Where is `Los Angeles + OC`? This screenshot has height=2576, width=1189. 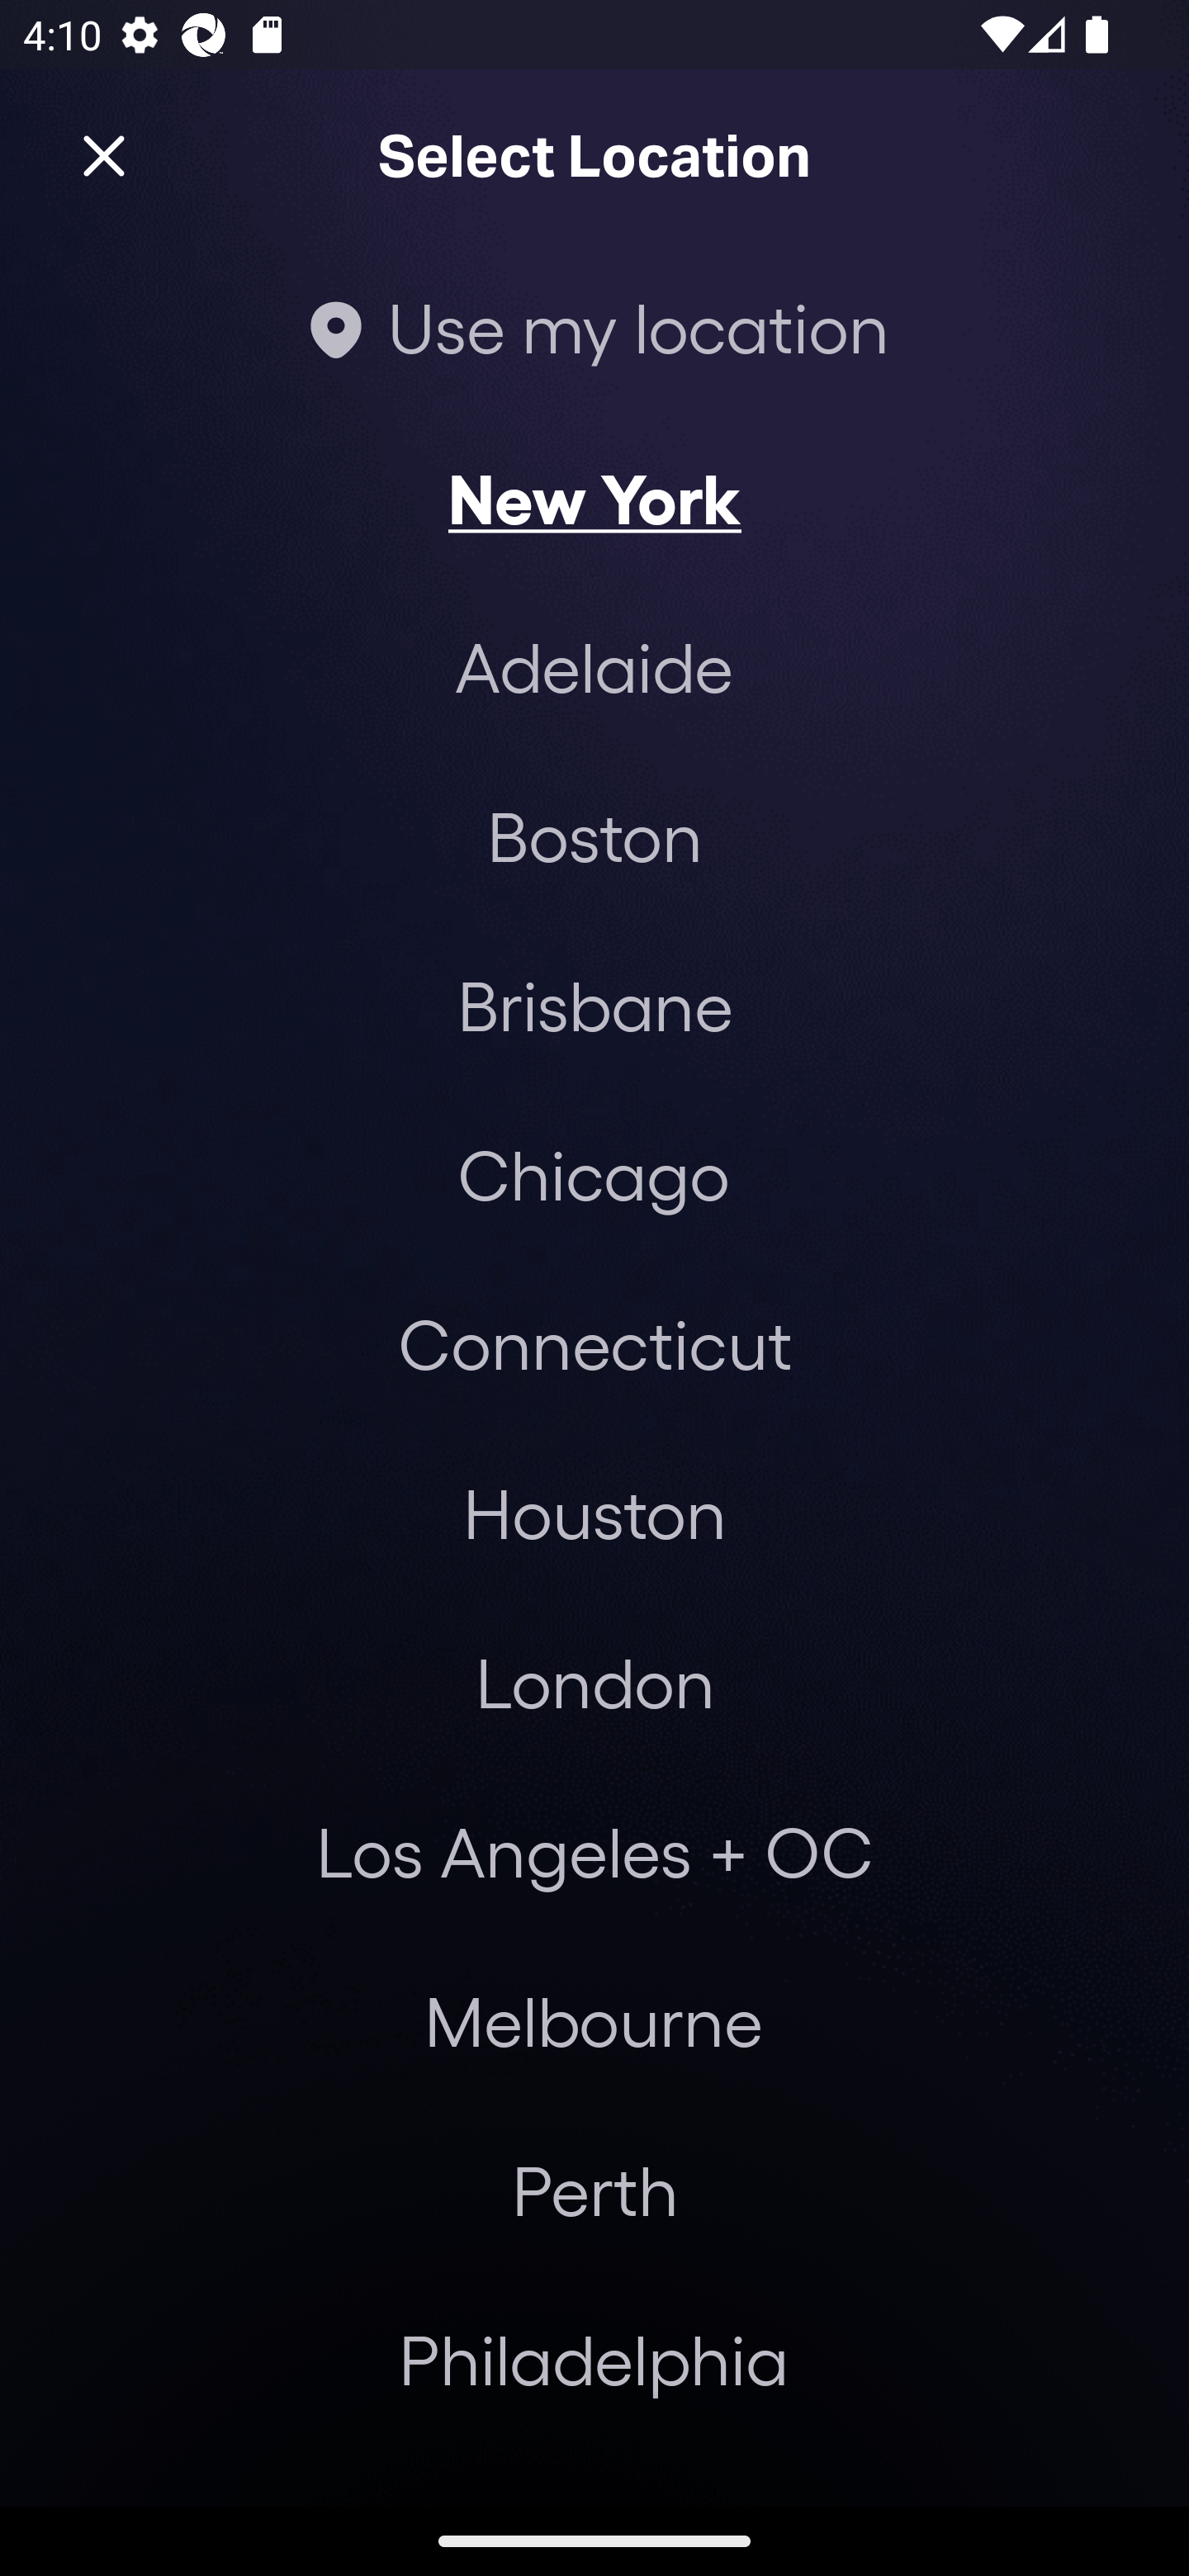
Los Angeles + OC is located at coordinates (594, 1852).